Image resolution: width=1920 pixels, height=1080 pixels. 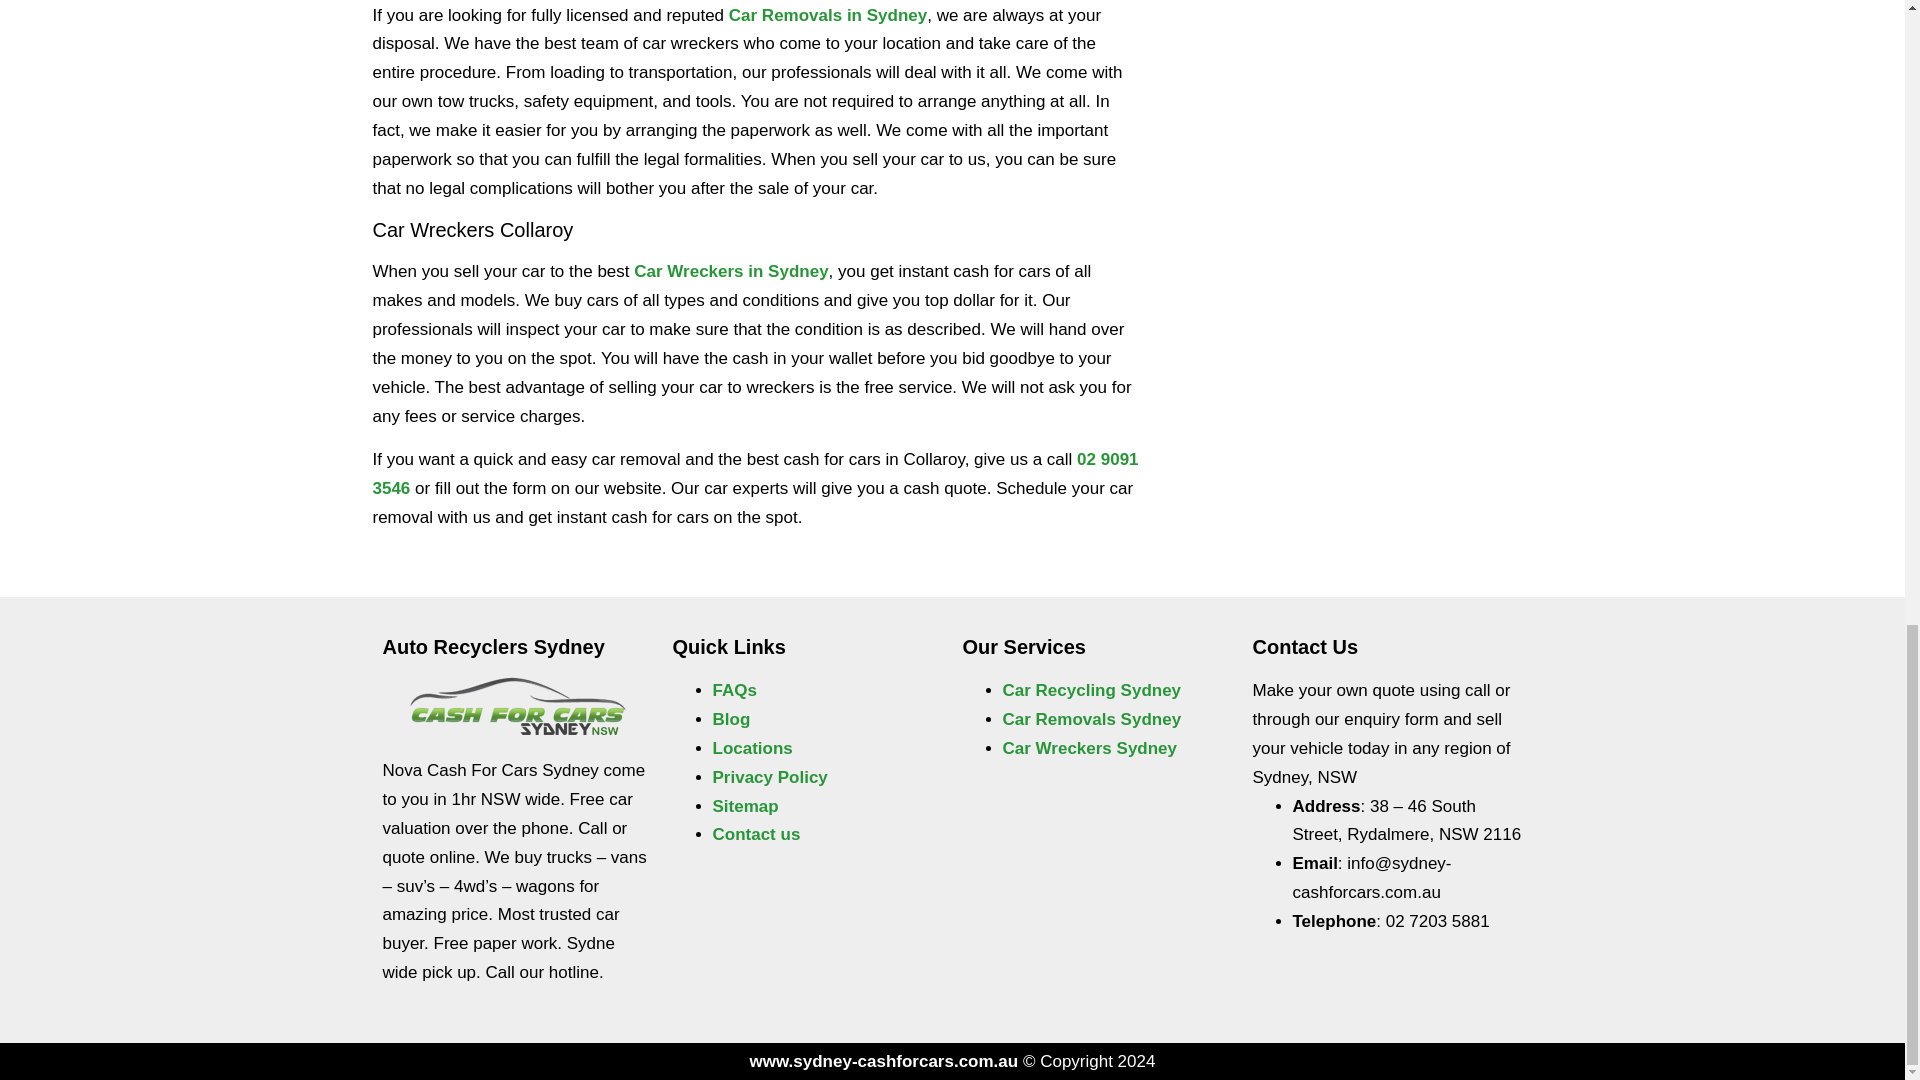 What do you see at coordinates (752, 748) in the screenshot?
I see `Locations` at bounding box center [752, 748].